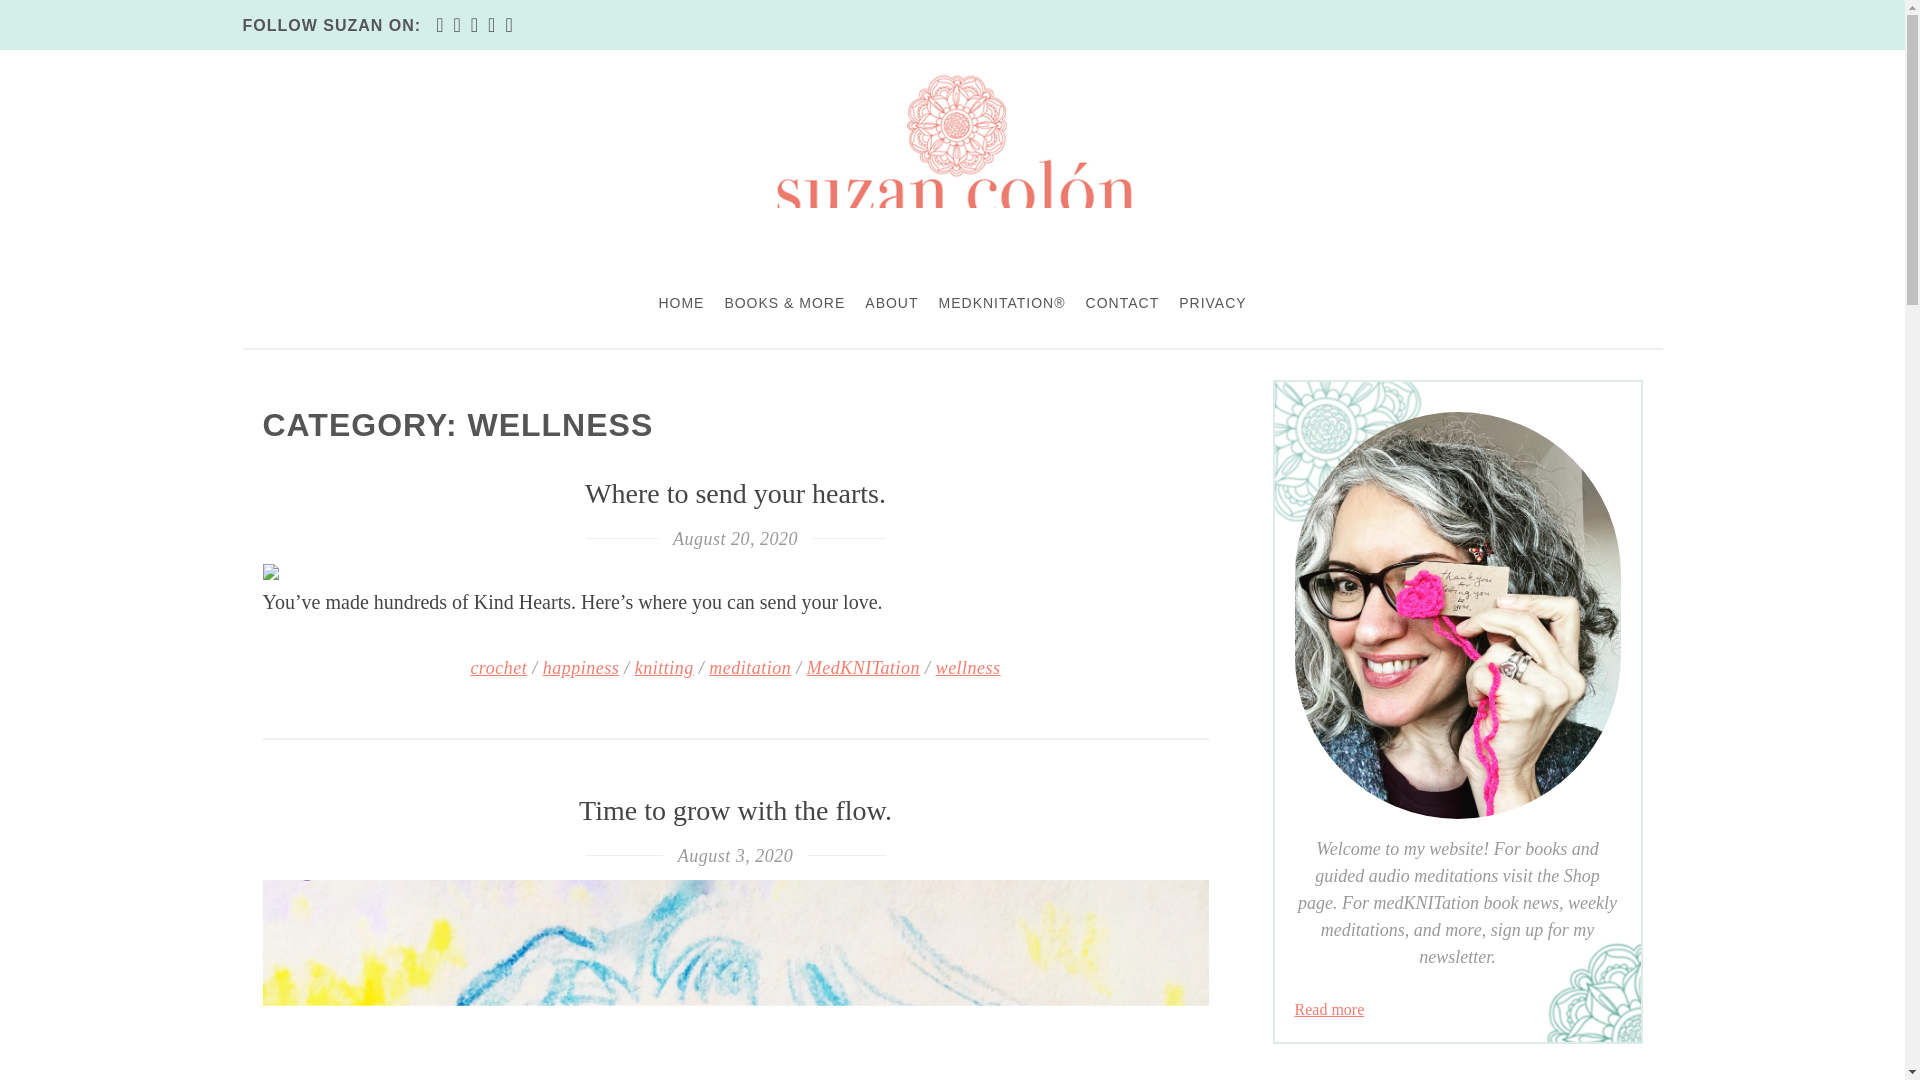 The width and height of the screenshot is (1920, 1080). What do you see at coordinates (750, 668) in the screenshot?
I see `meditation` at bounding box center [750, 668].